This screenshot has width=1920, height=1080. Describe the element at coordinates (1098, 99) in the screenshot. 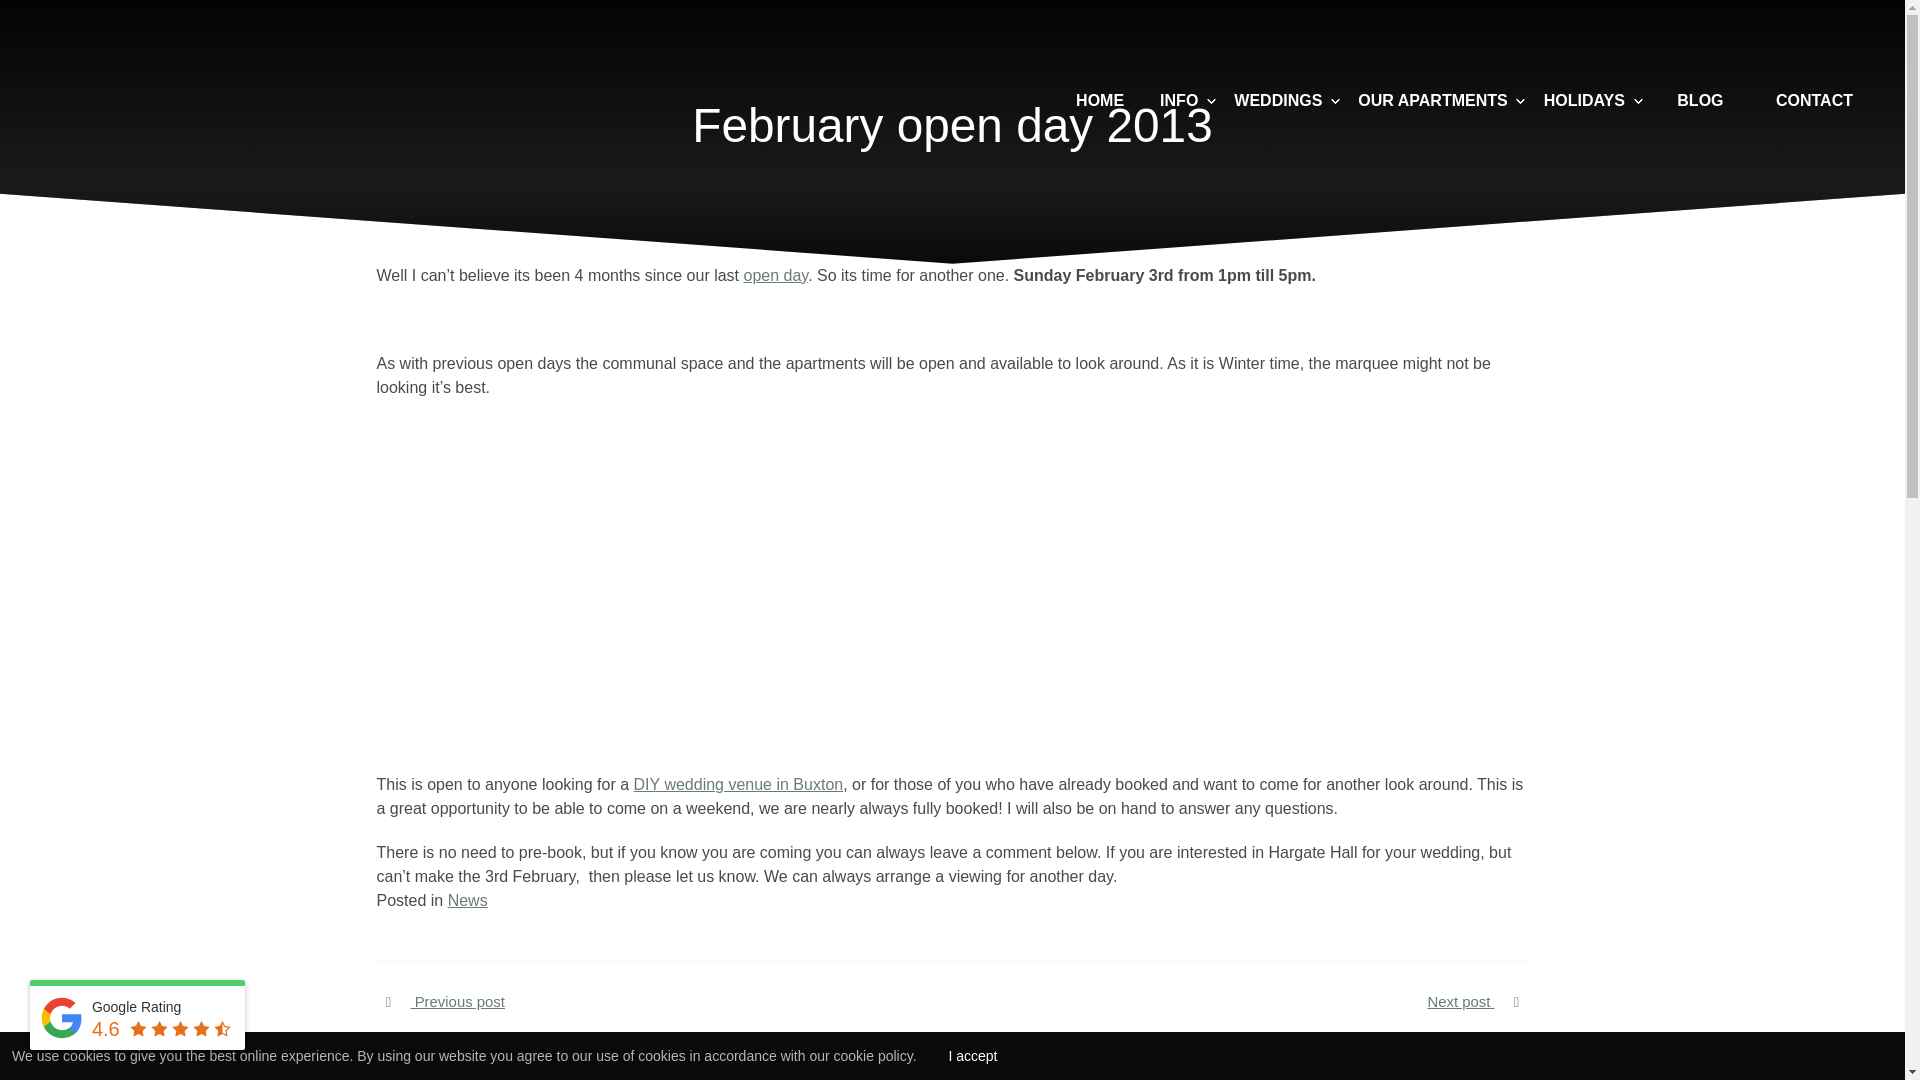

I see ` HOME` at that location.